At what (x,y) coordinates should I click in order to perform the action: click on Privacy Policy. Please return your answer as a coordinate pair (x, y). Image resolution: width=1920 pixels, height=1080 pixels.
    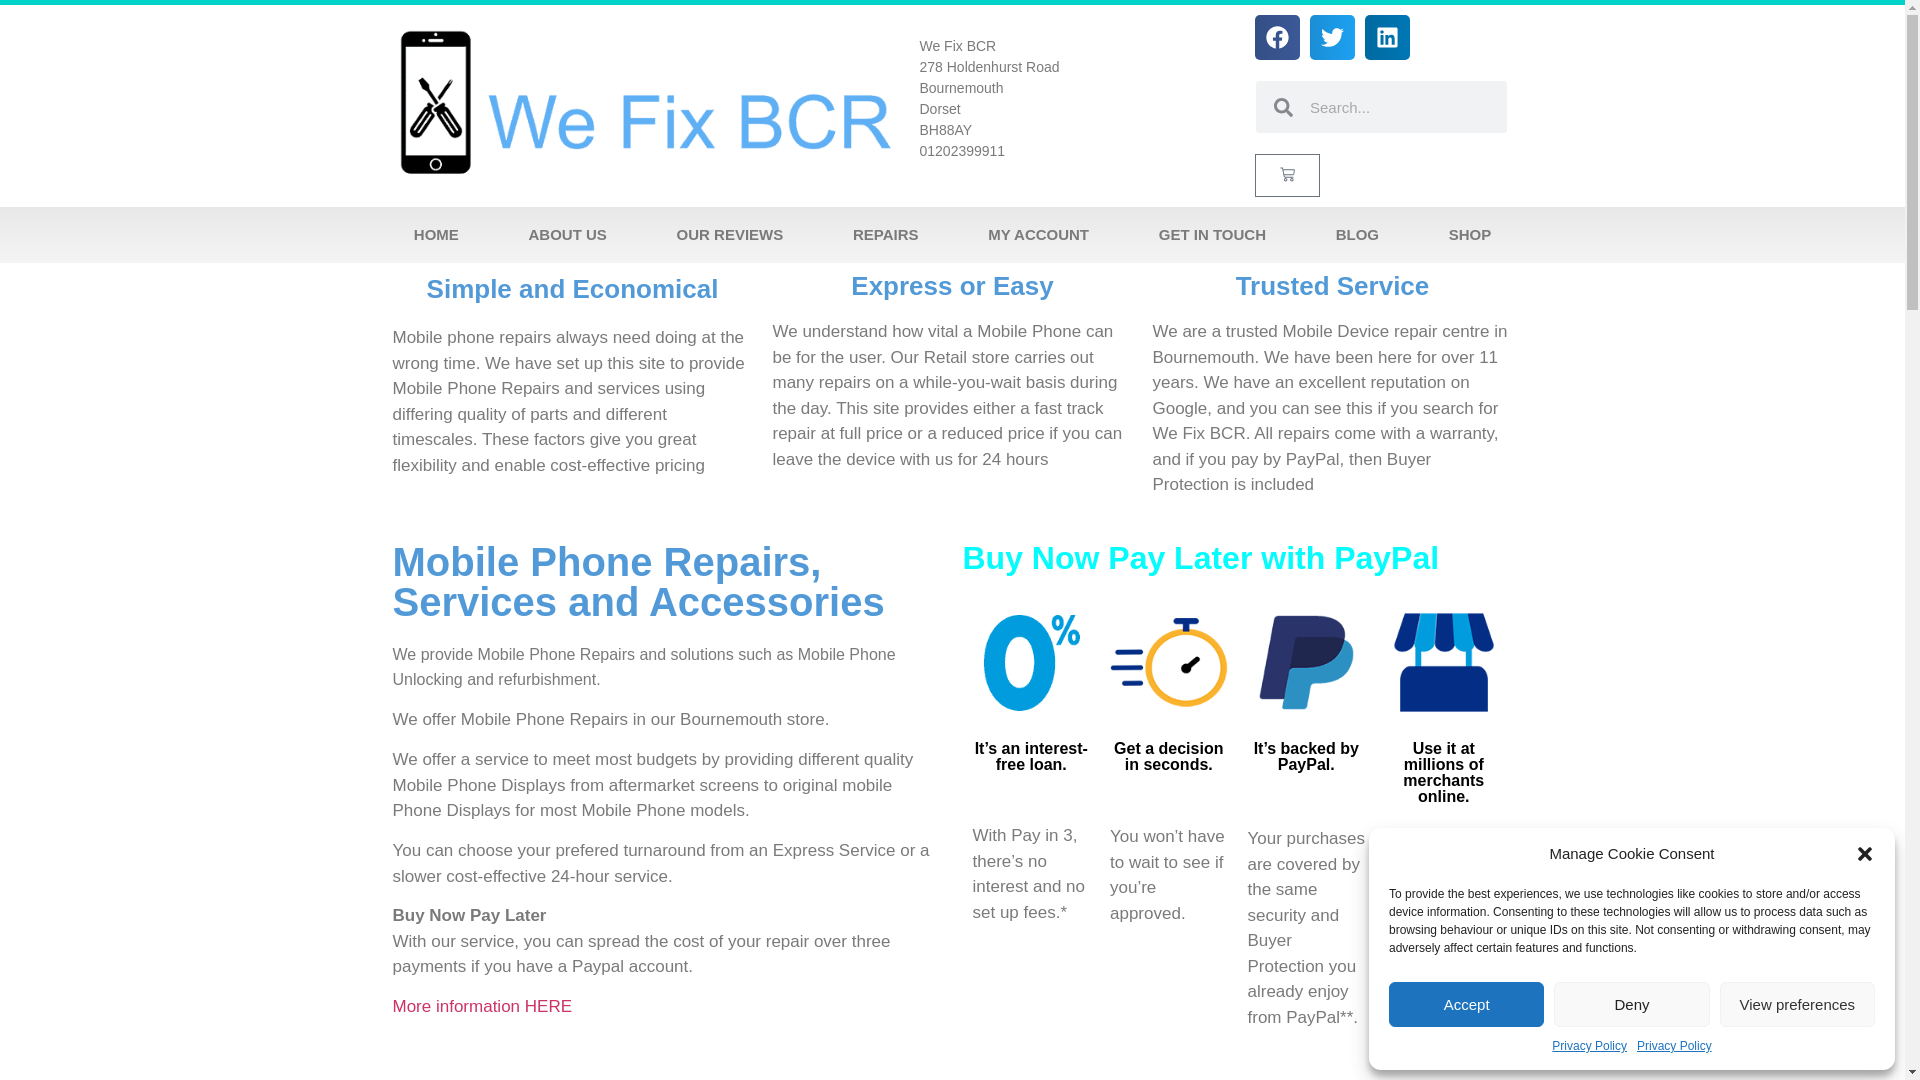
    Looking at the image, I should click on (1674, 1046).